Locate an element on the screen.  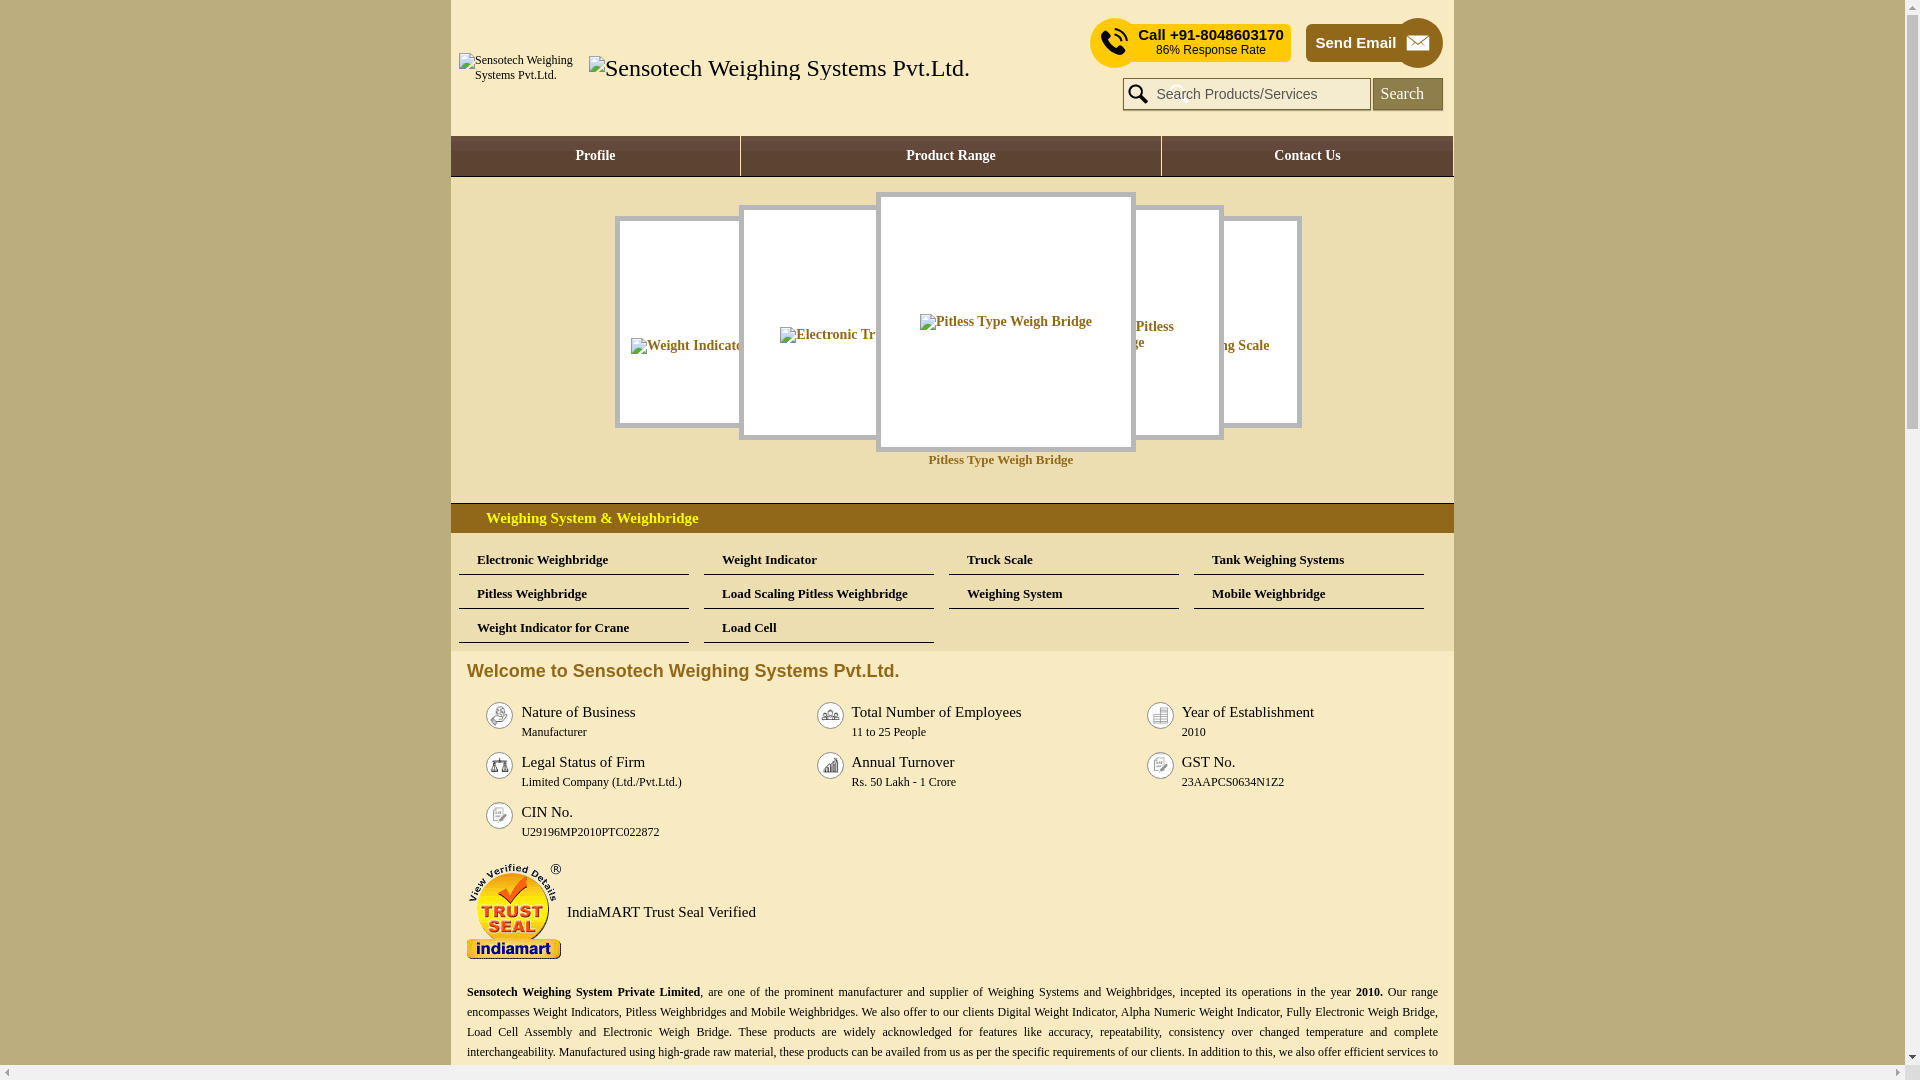
Product Range is located at coordinates (951, 156).